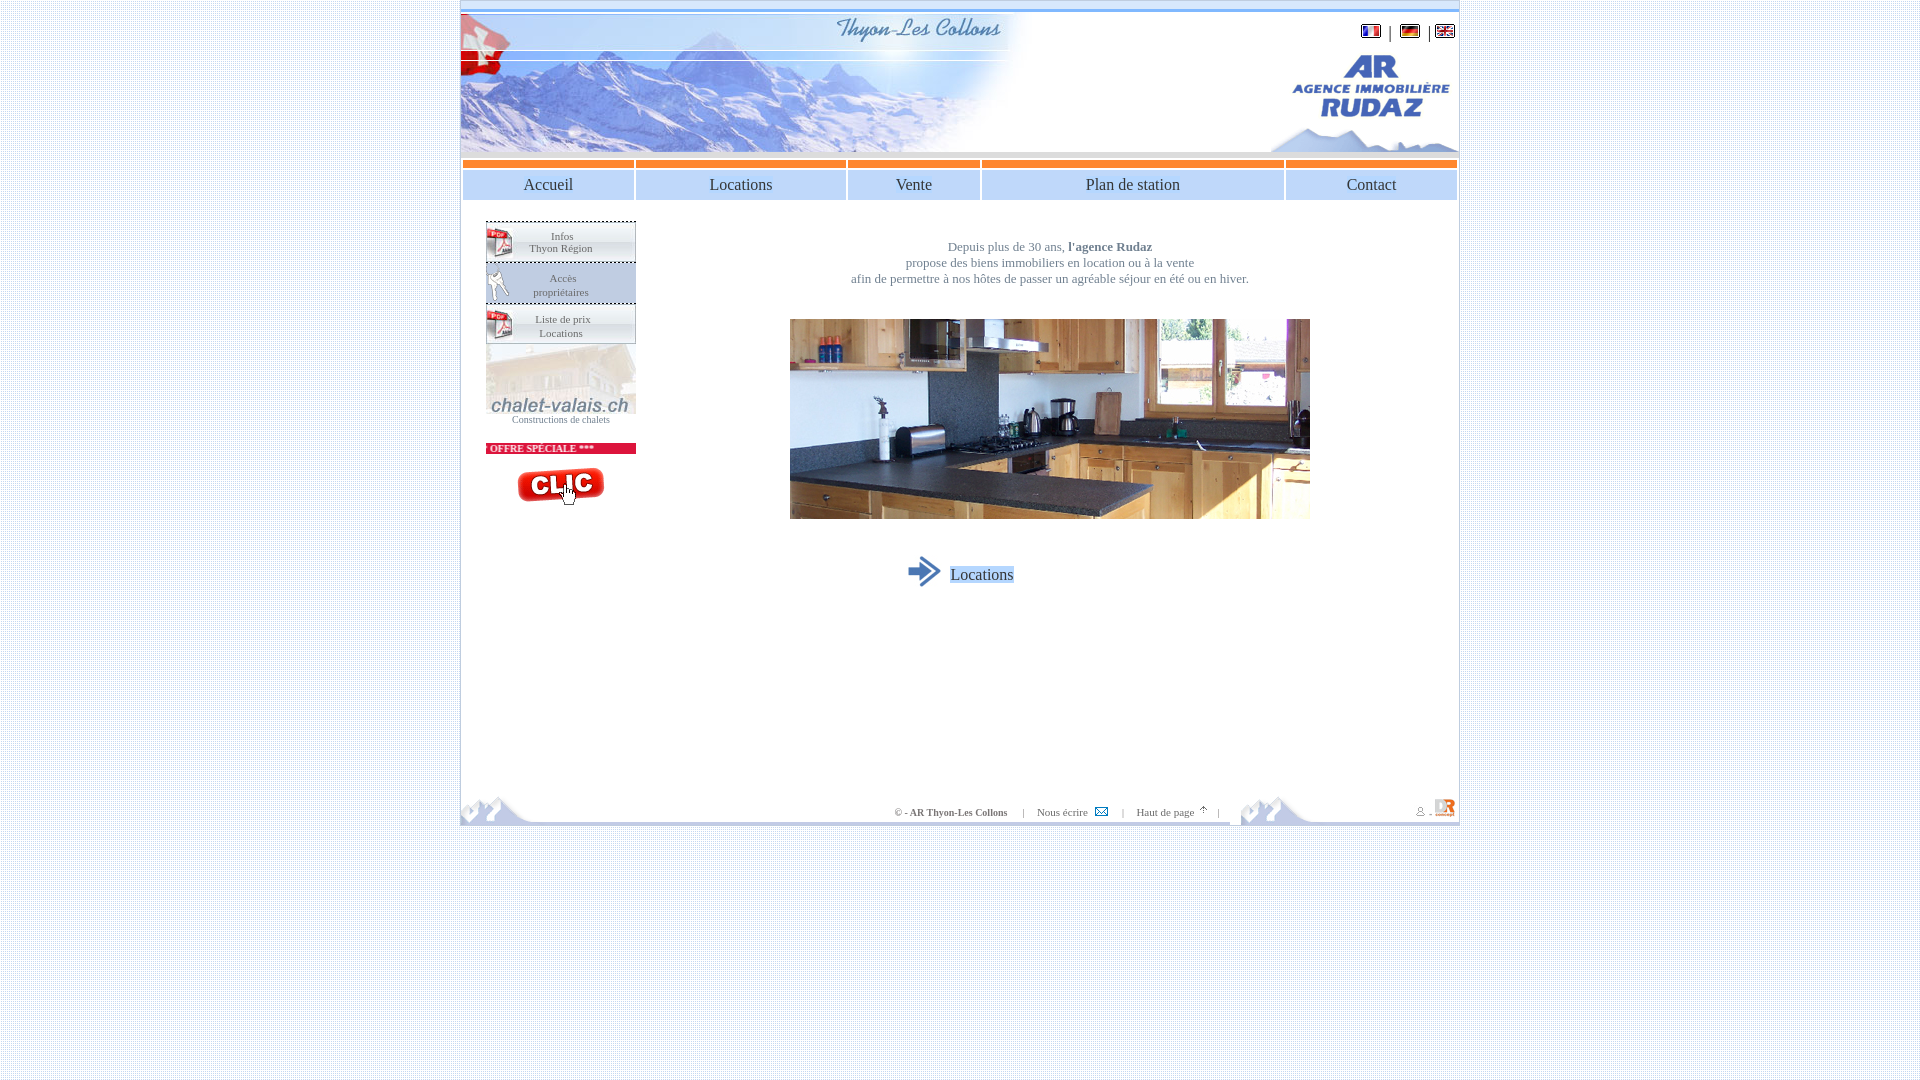 This screenshot has height=1080, width=1920. I want to click on Haut de page, so click(1165, 812).